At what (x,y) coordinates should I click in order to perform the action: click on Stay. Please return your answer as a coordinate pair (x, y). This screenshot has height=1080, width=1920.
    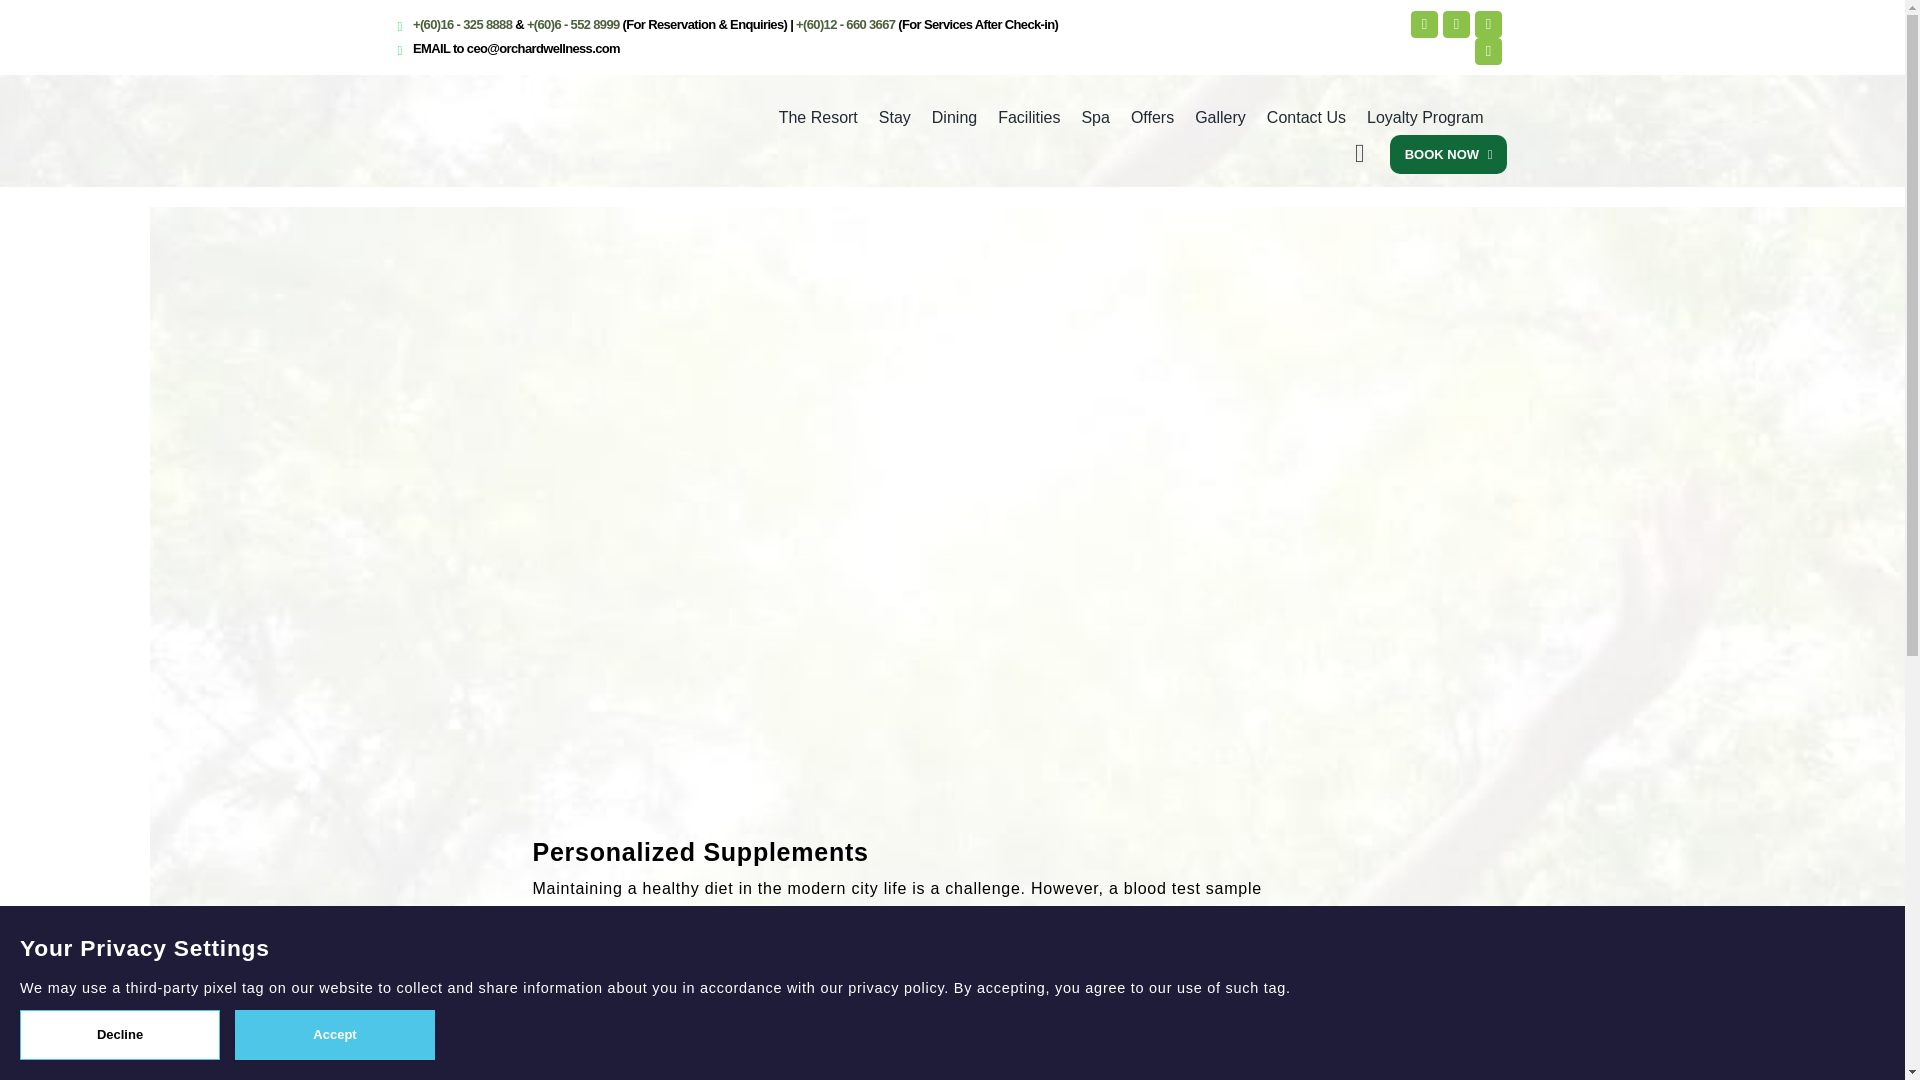
    Looking at the image, I should click on (895, 118).